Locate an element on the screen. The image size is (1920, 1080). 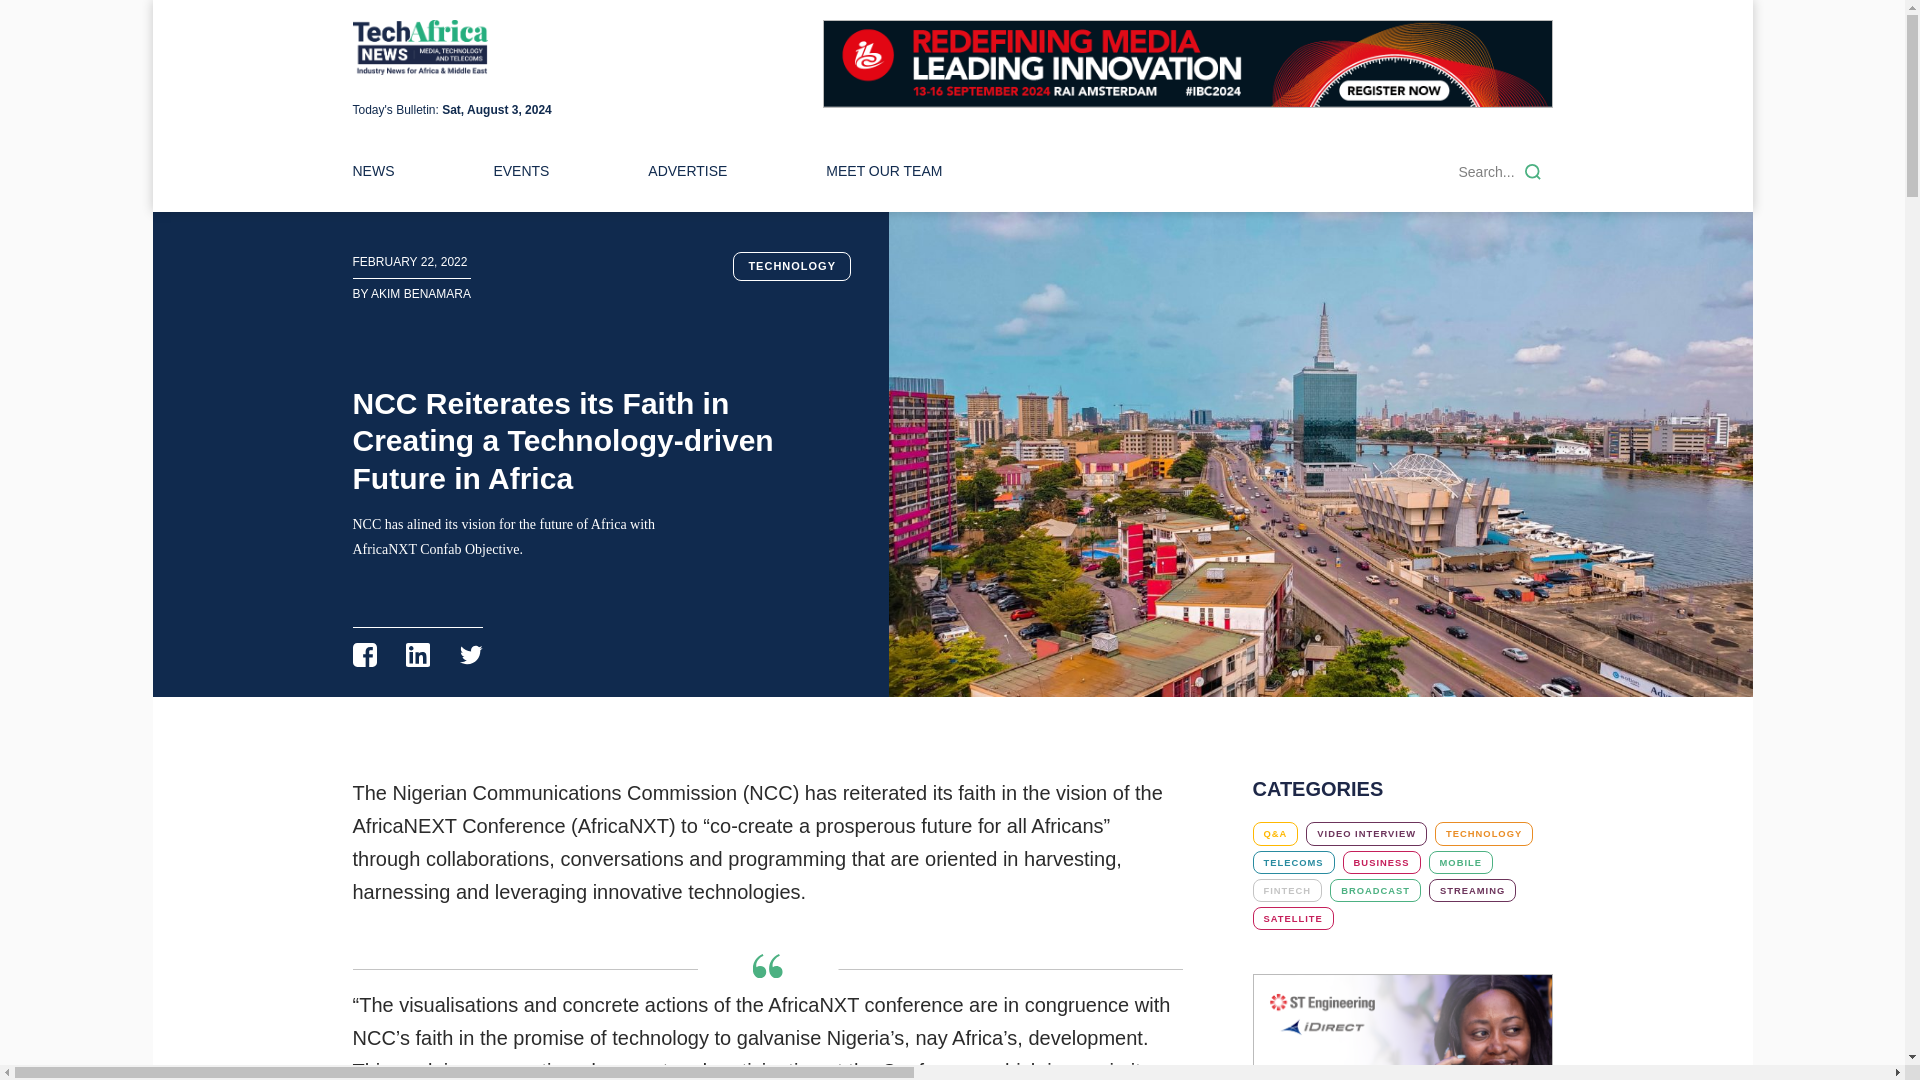
BROADCAST is located at coordinates (1375, 890).